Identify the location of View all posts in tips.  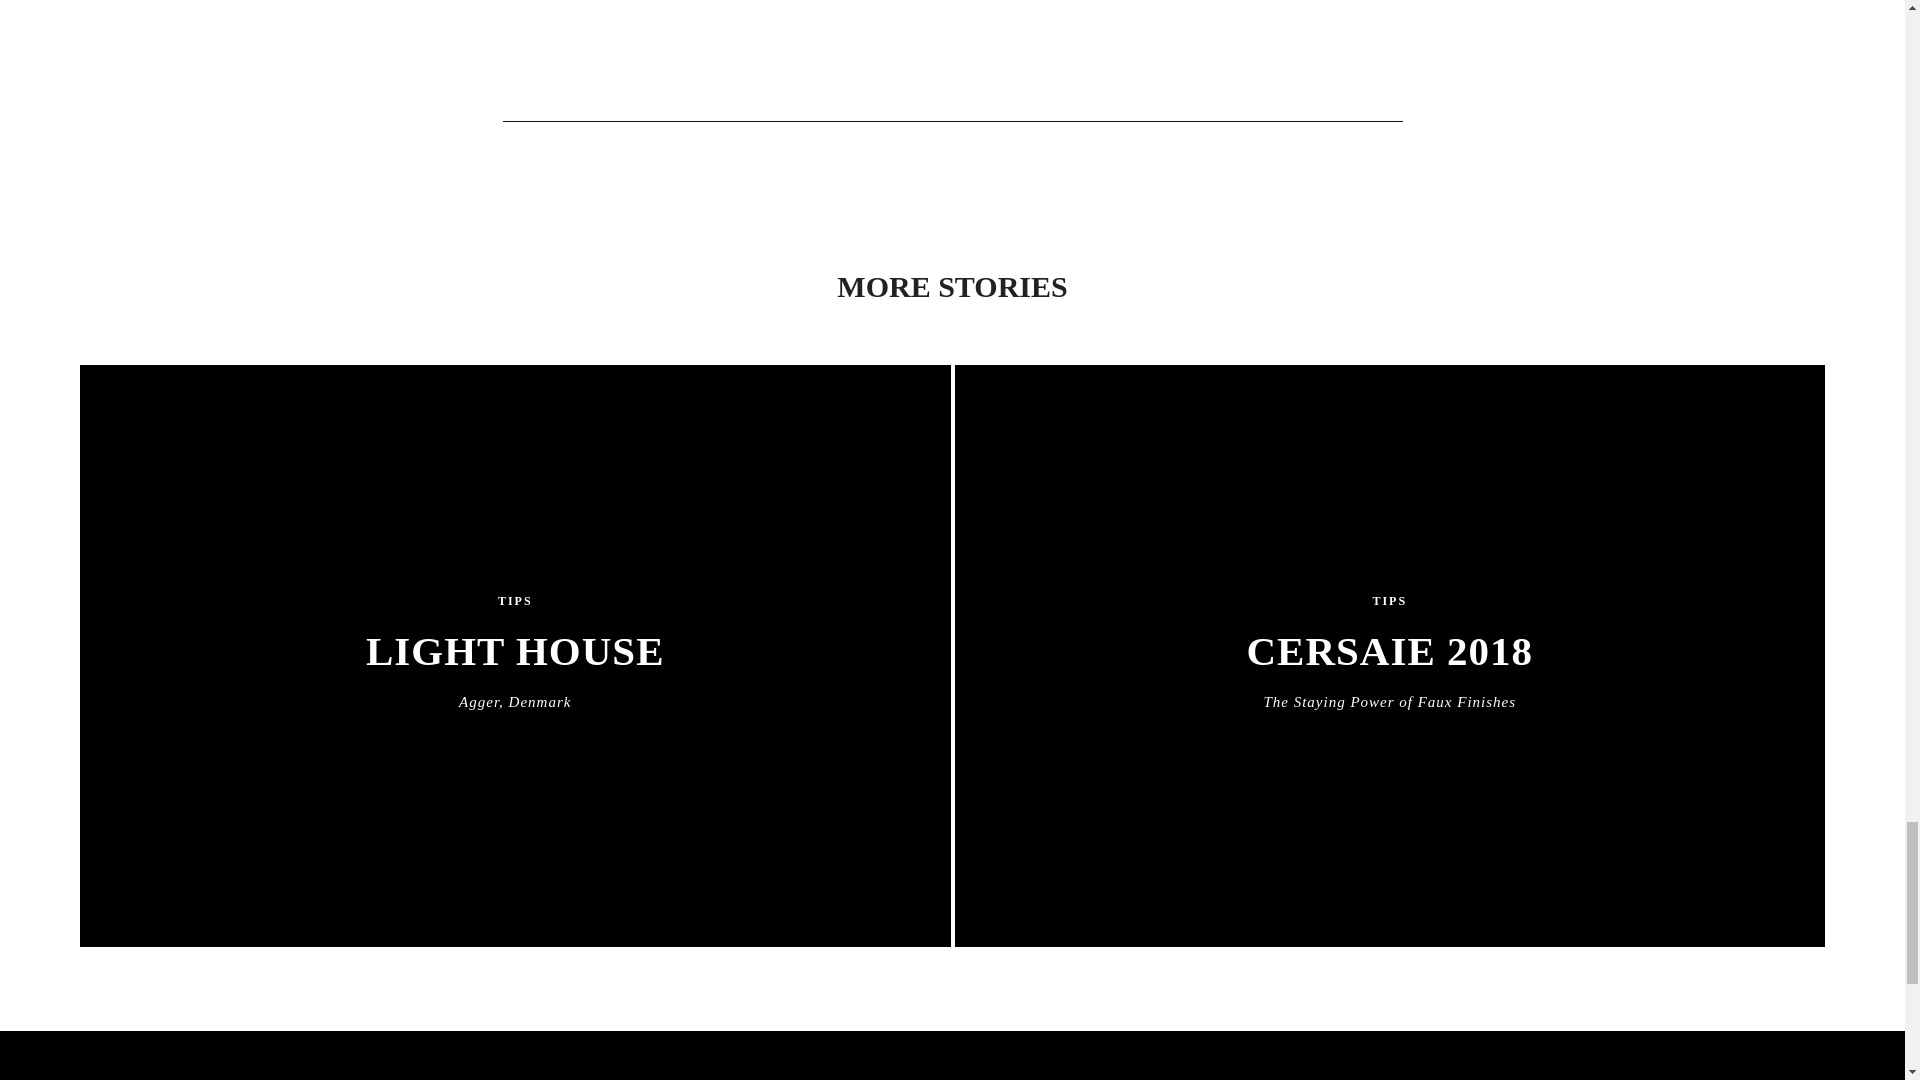
(1390, 670).